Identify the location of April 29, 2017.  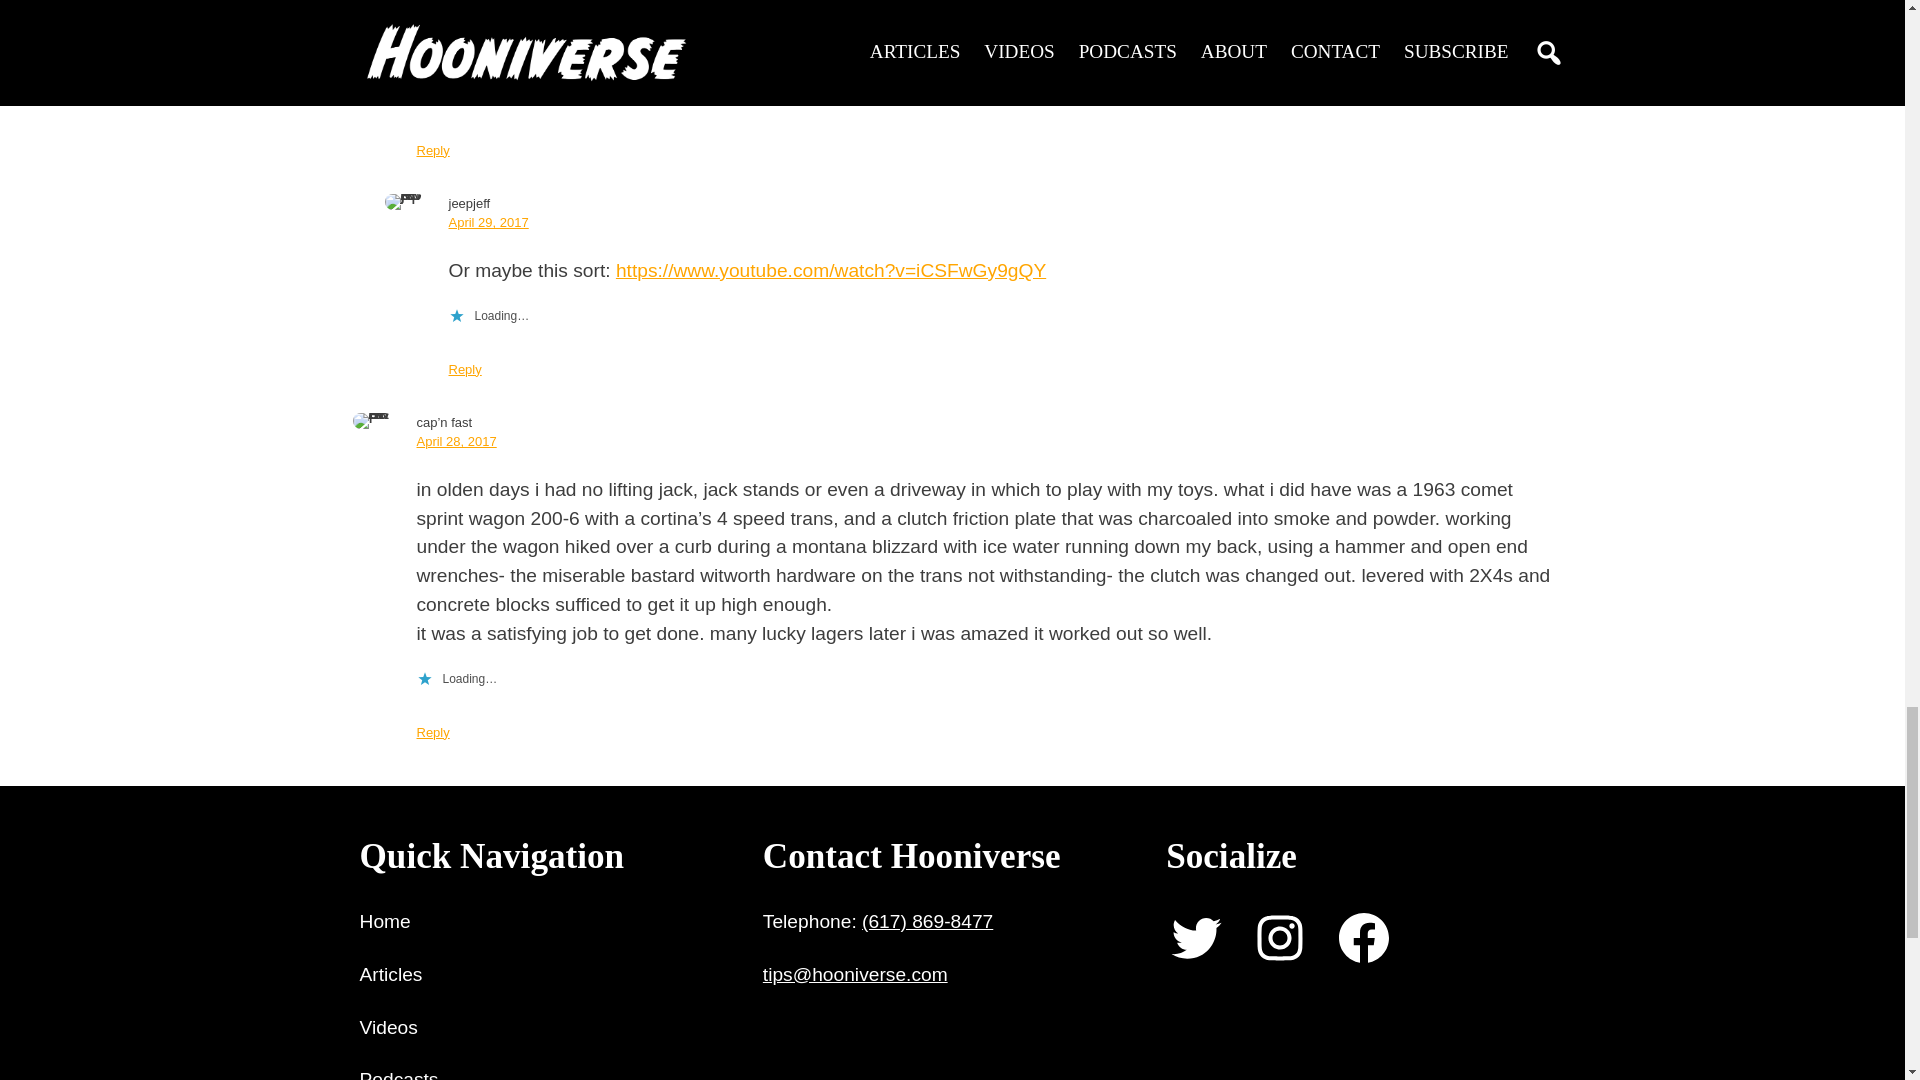
(488, 222).